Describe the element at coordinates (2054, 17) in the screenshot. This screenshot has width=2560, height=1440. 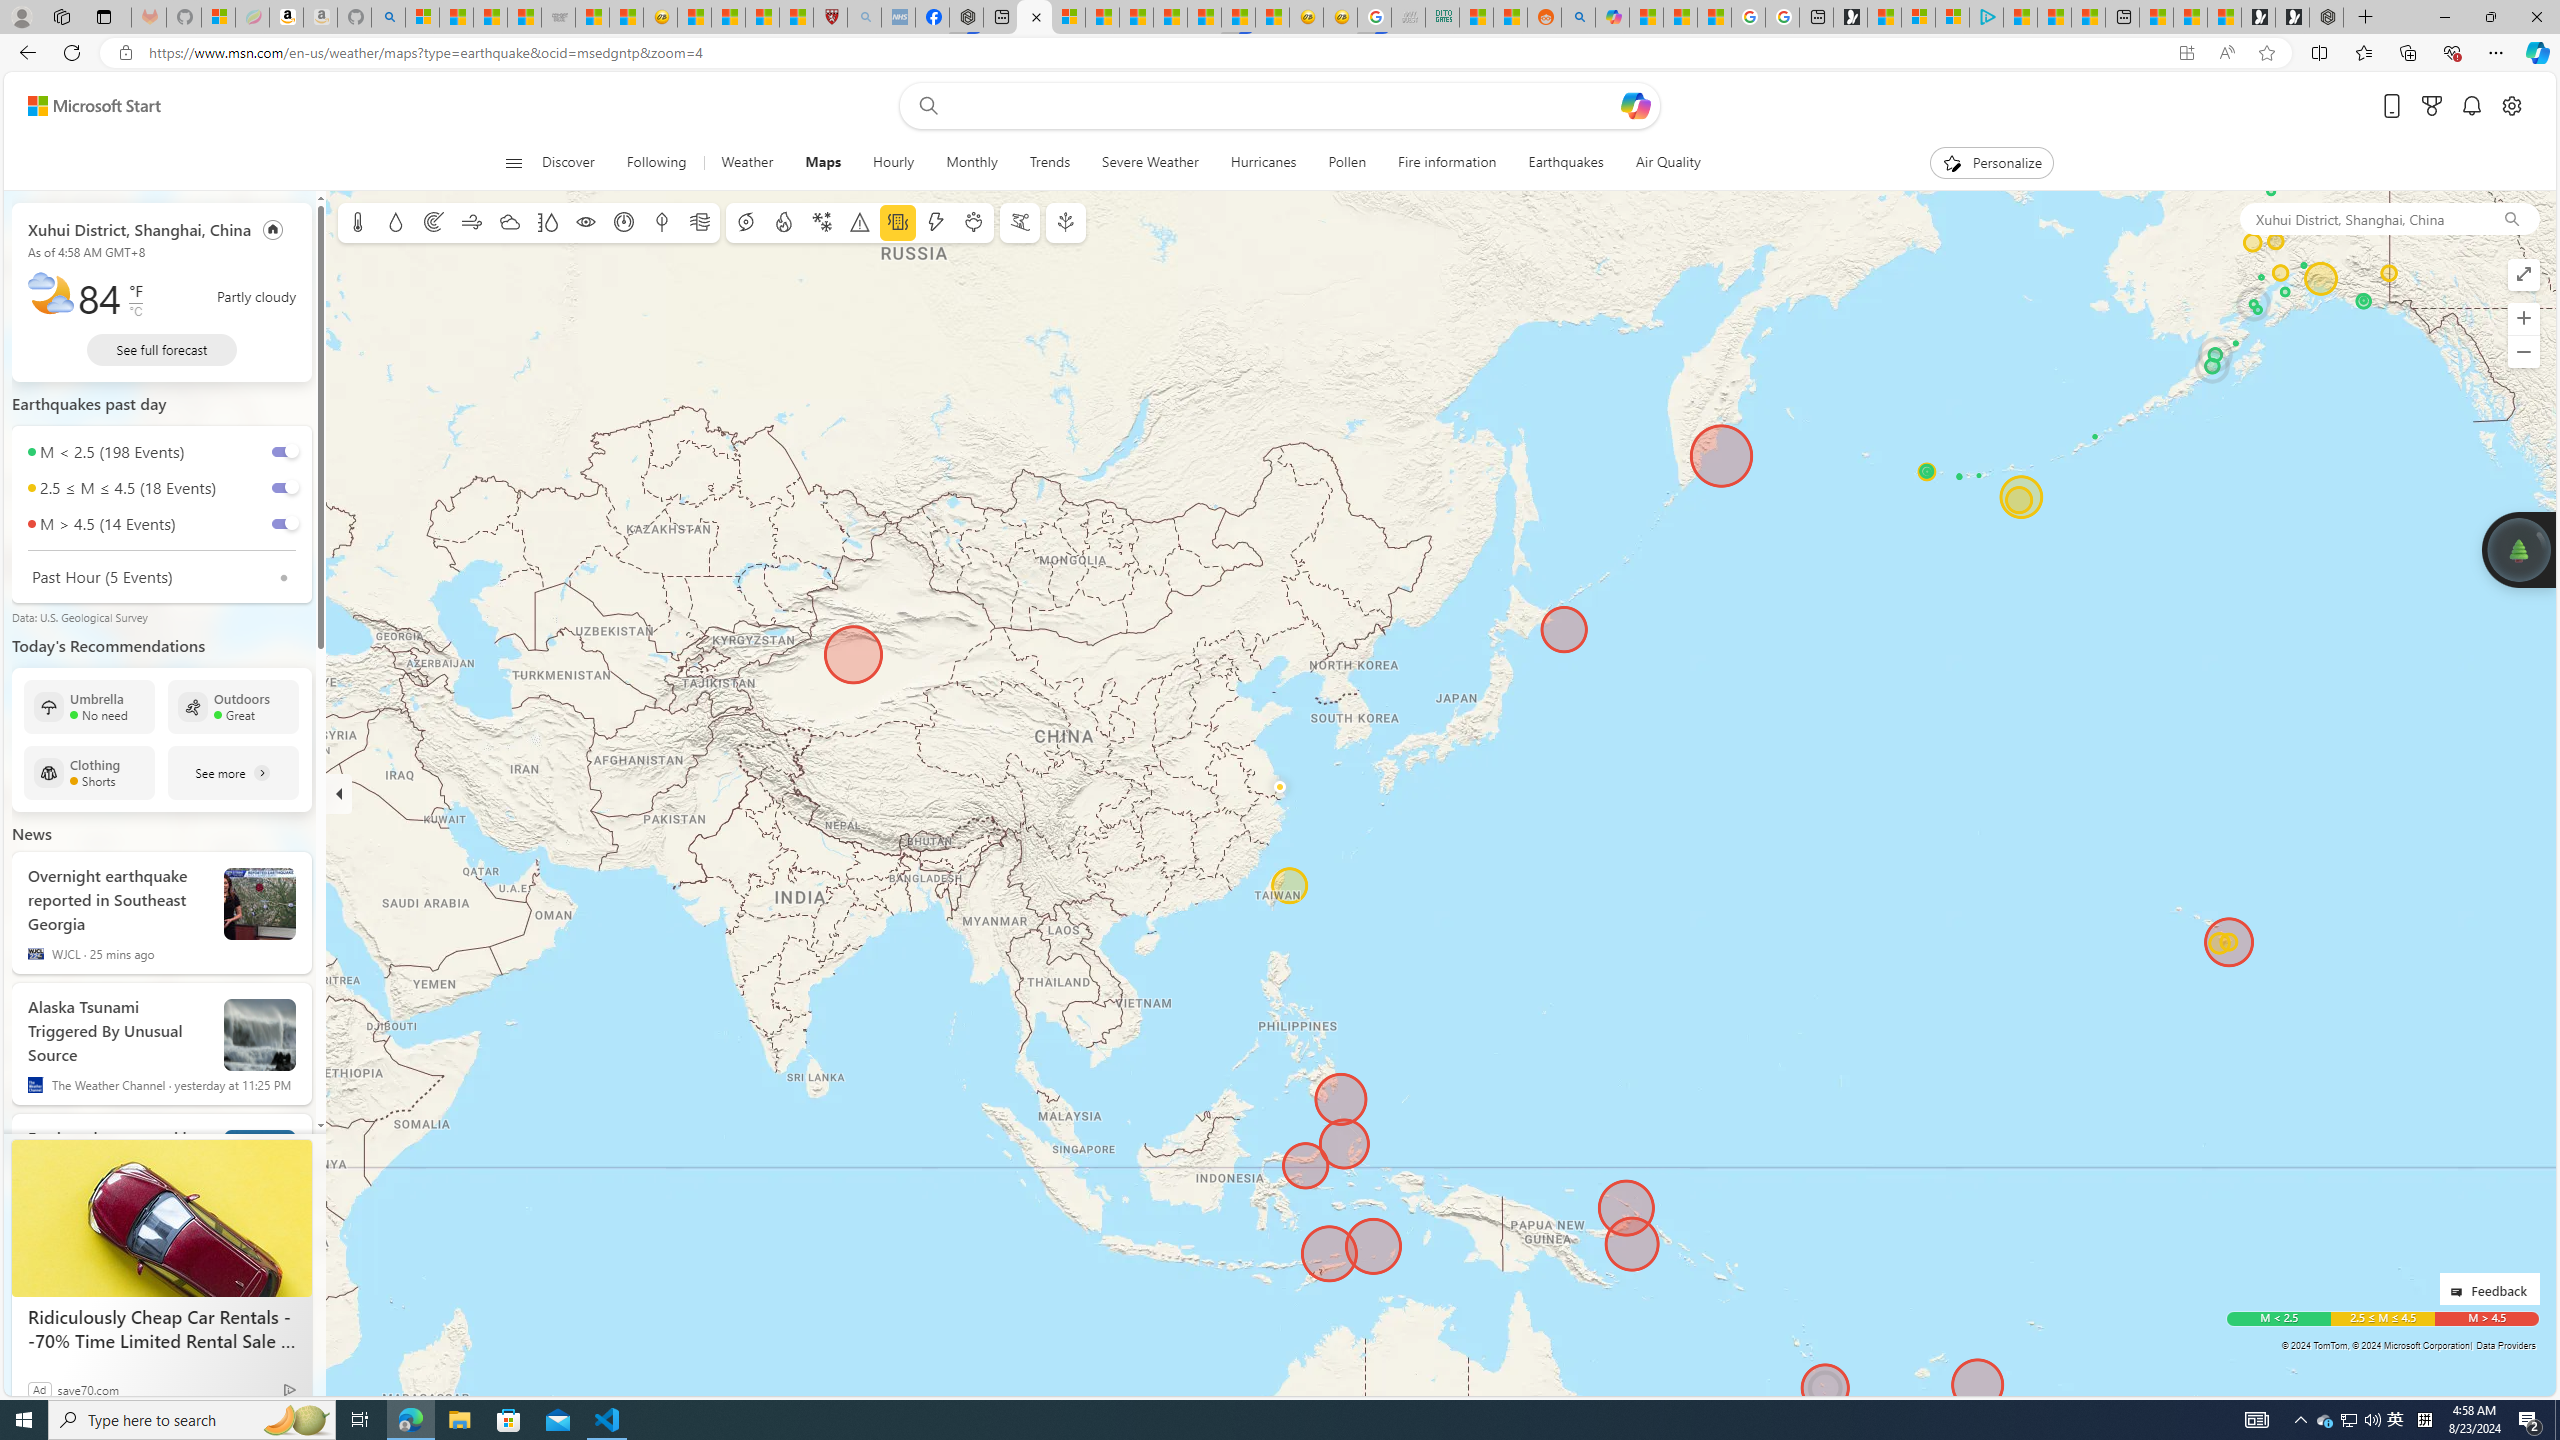
I see `Microsoft Start` at that location.